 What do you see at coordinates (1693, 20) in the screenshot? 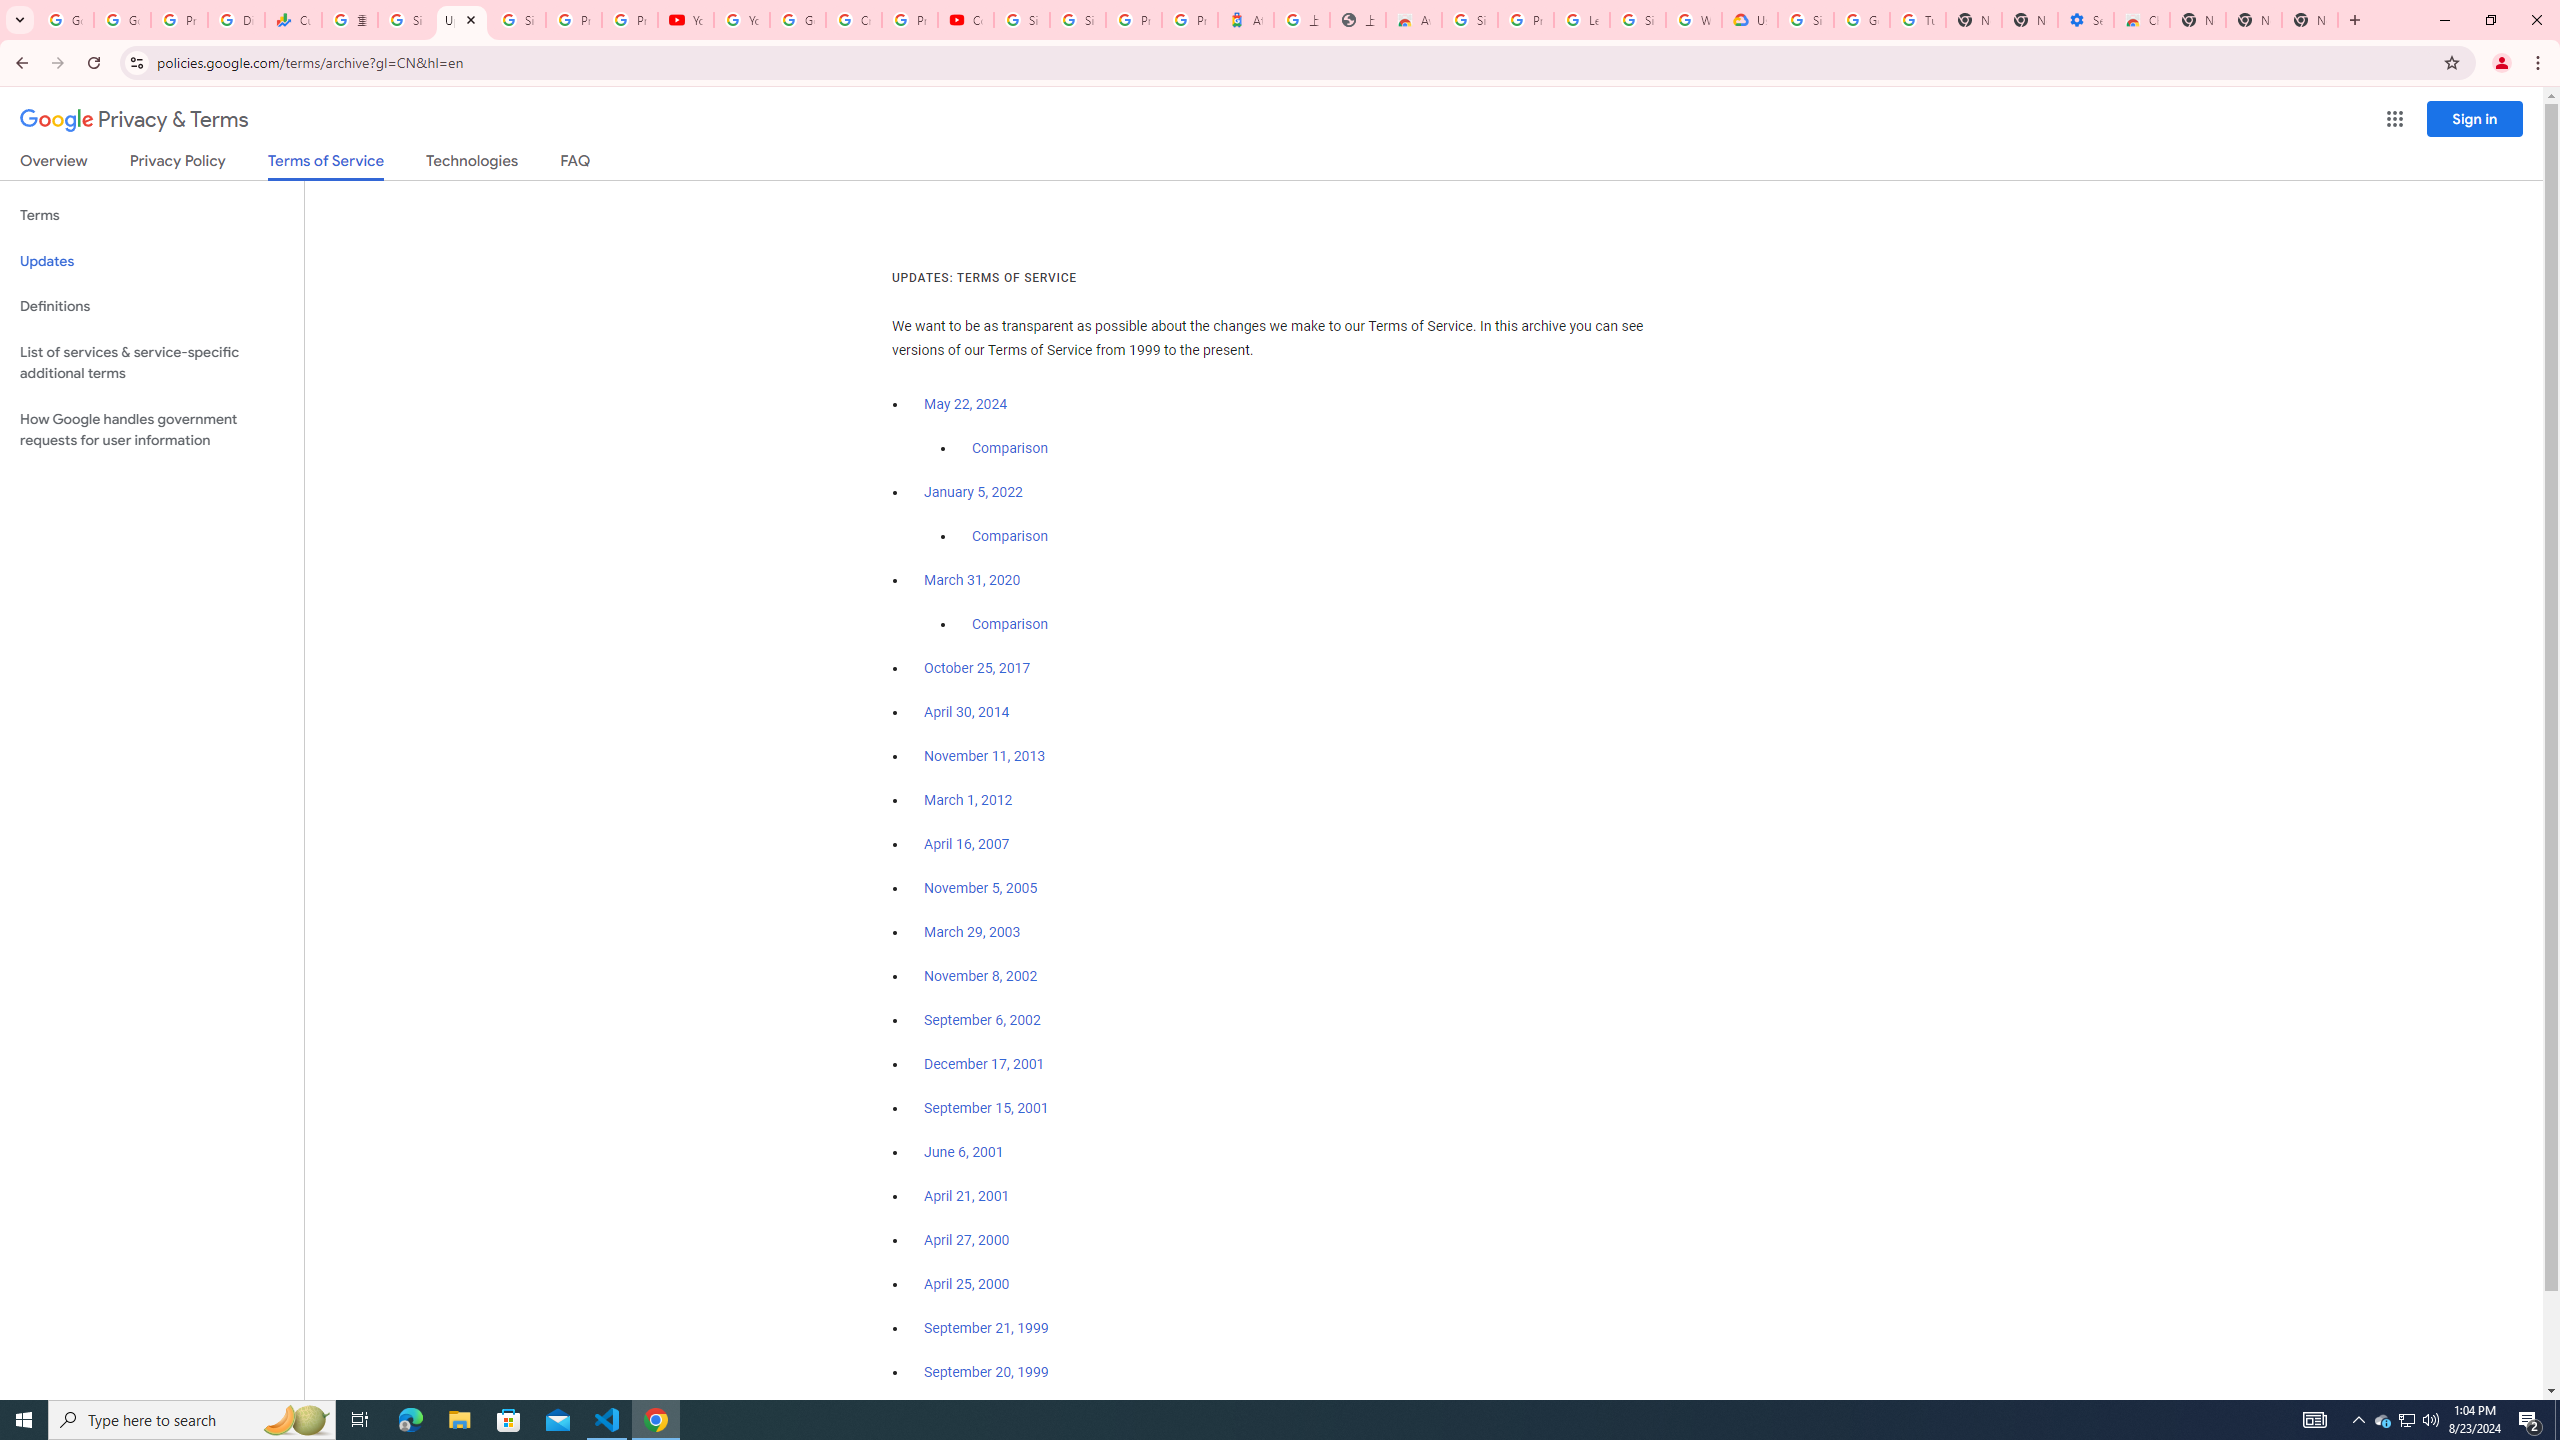
I see `Who are Google's partners? - Privacy and conditions - Google` at bounding box center [1693, 20].